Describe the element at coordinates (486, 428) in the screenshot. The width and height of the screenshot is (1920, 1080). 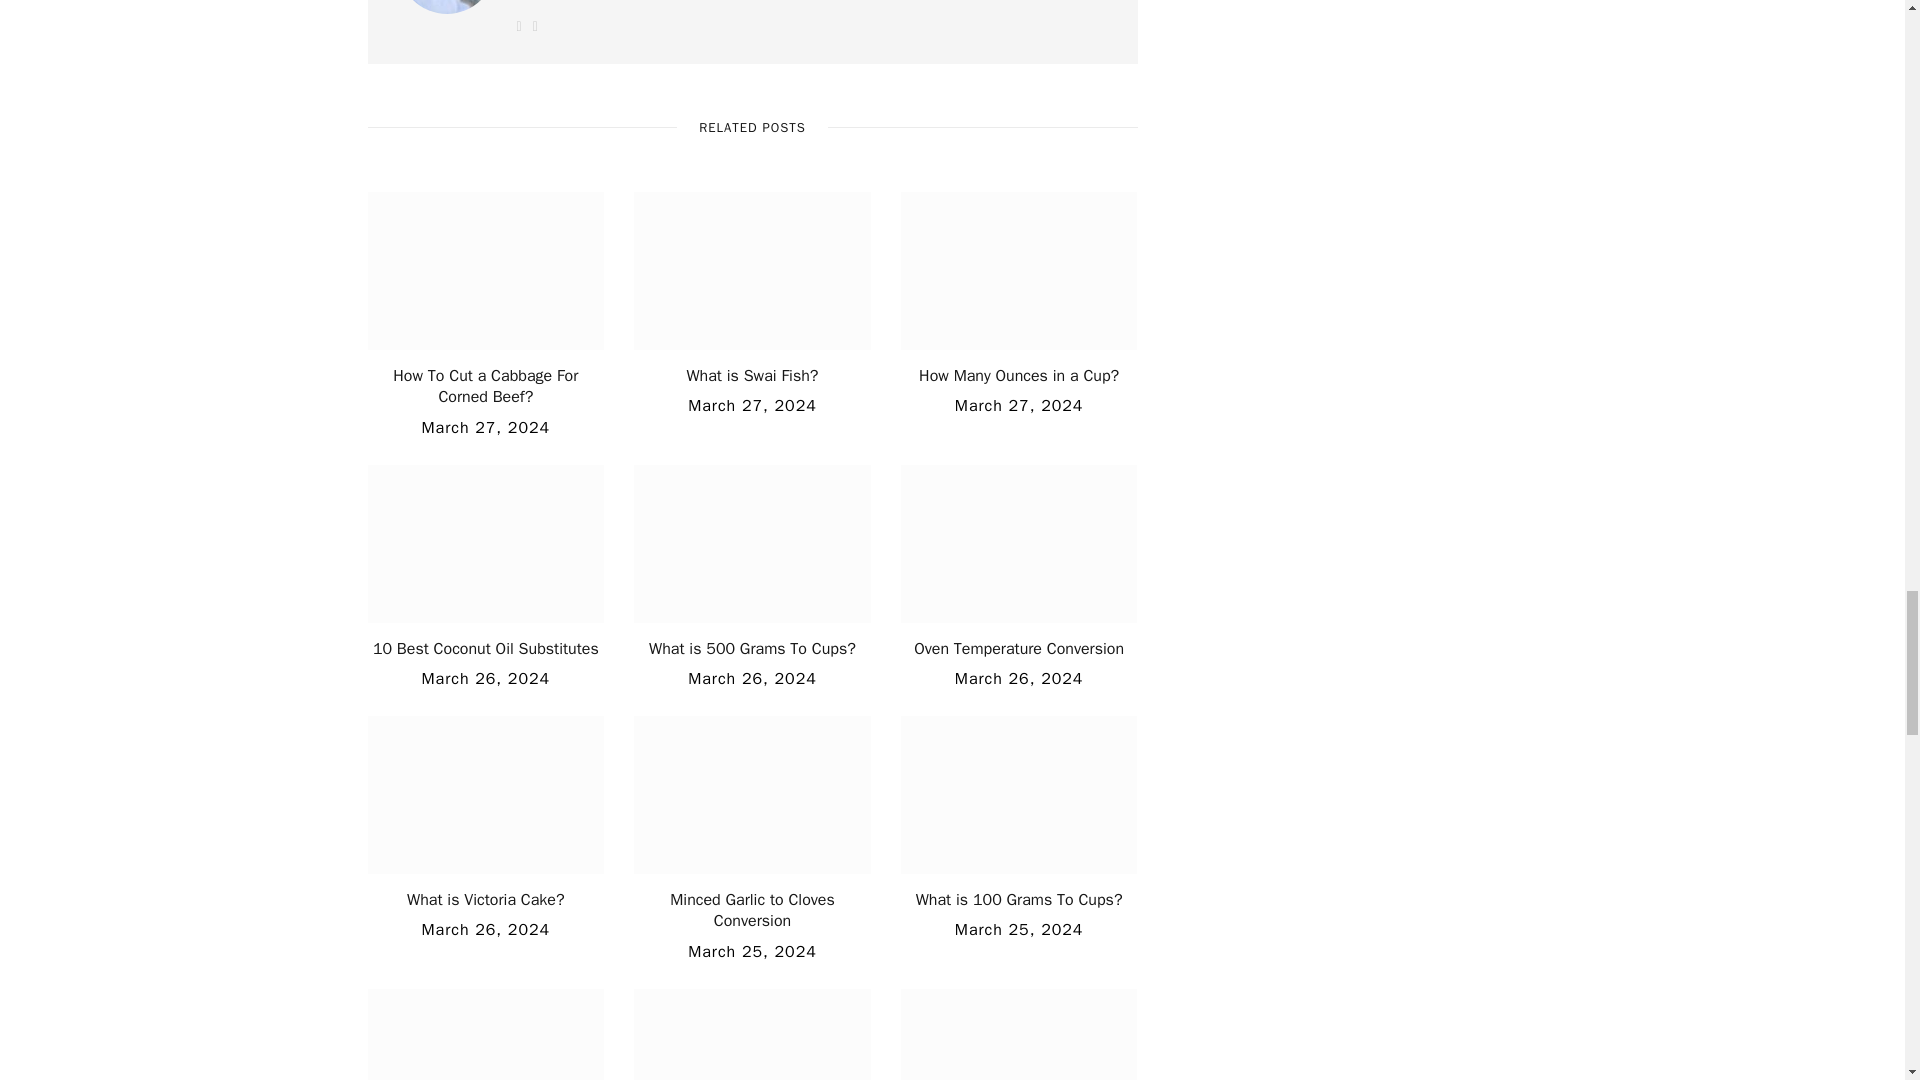
I see `March 27, 2024` at that location.